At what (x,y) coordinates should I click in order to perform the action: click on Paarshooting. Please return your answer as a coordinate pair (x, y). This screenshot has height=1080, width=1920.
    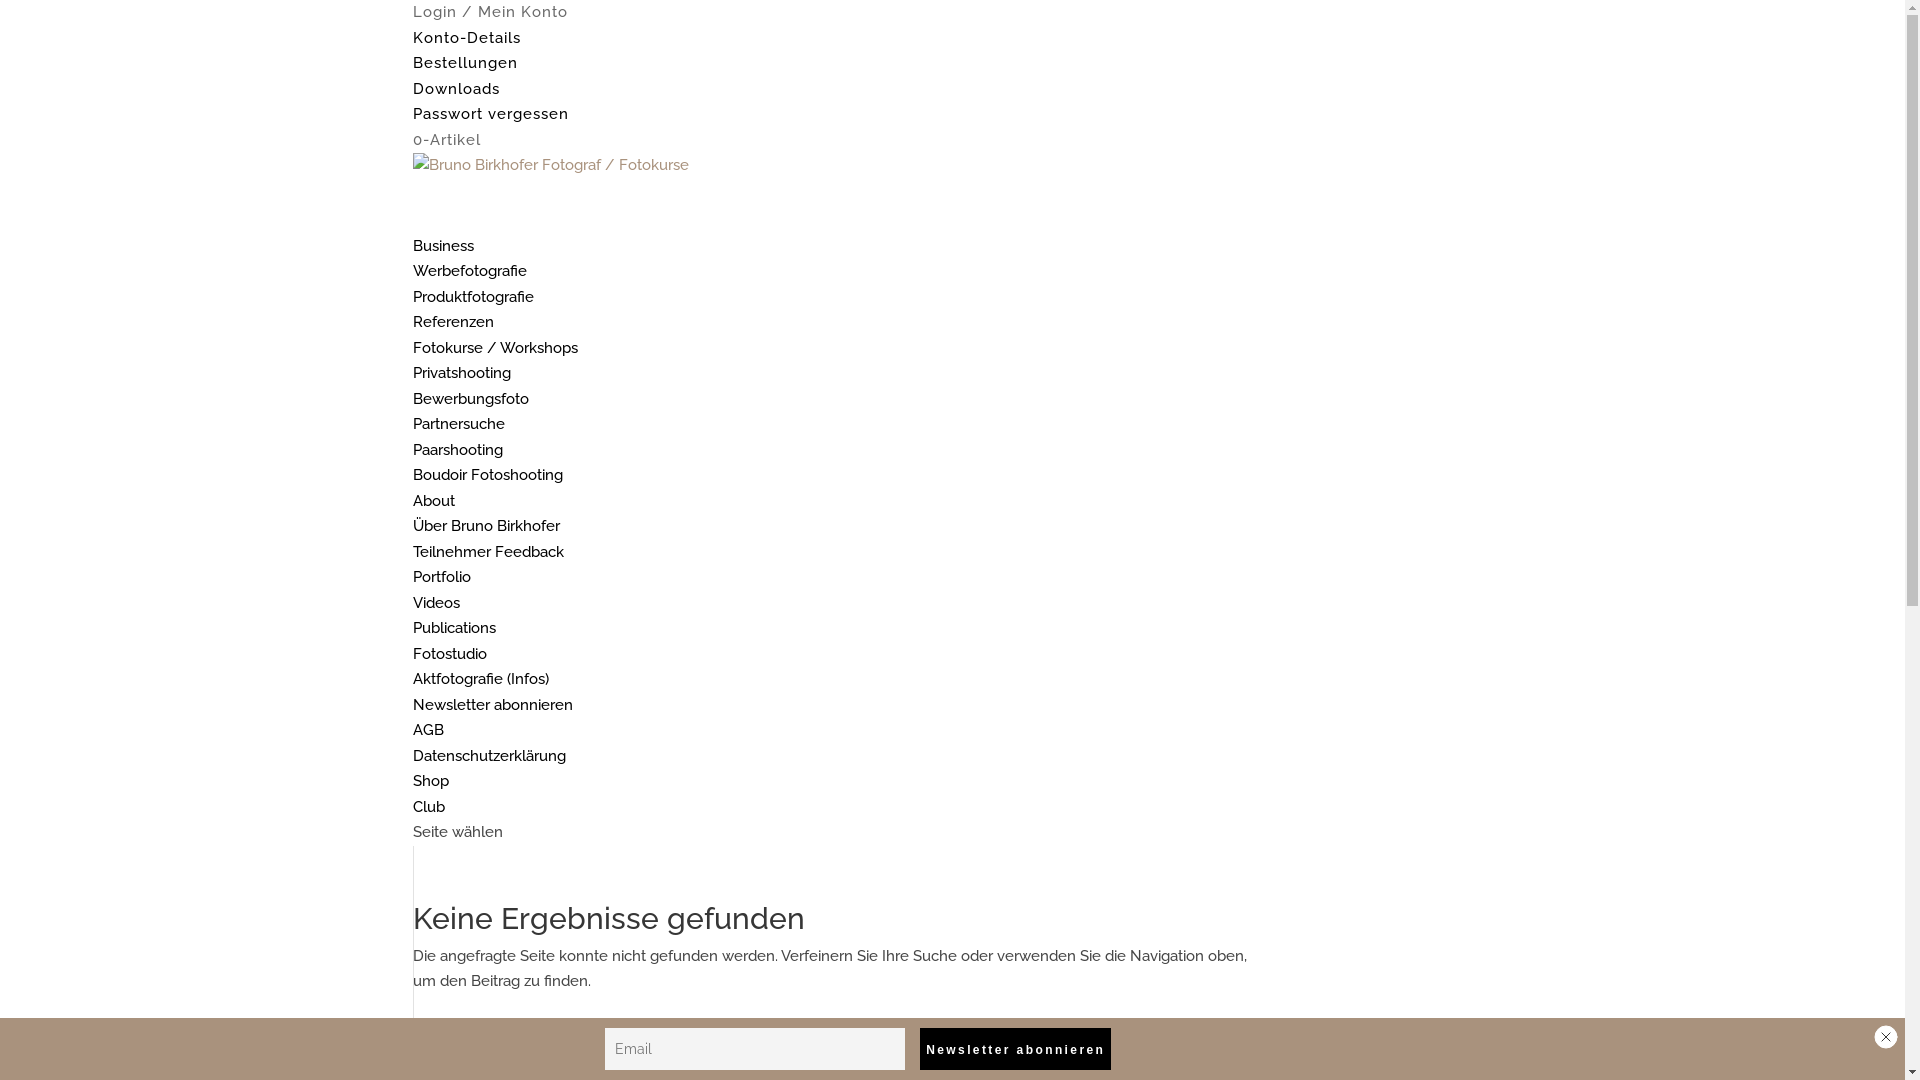
    Looking at the image, I should click on (457, 449).